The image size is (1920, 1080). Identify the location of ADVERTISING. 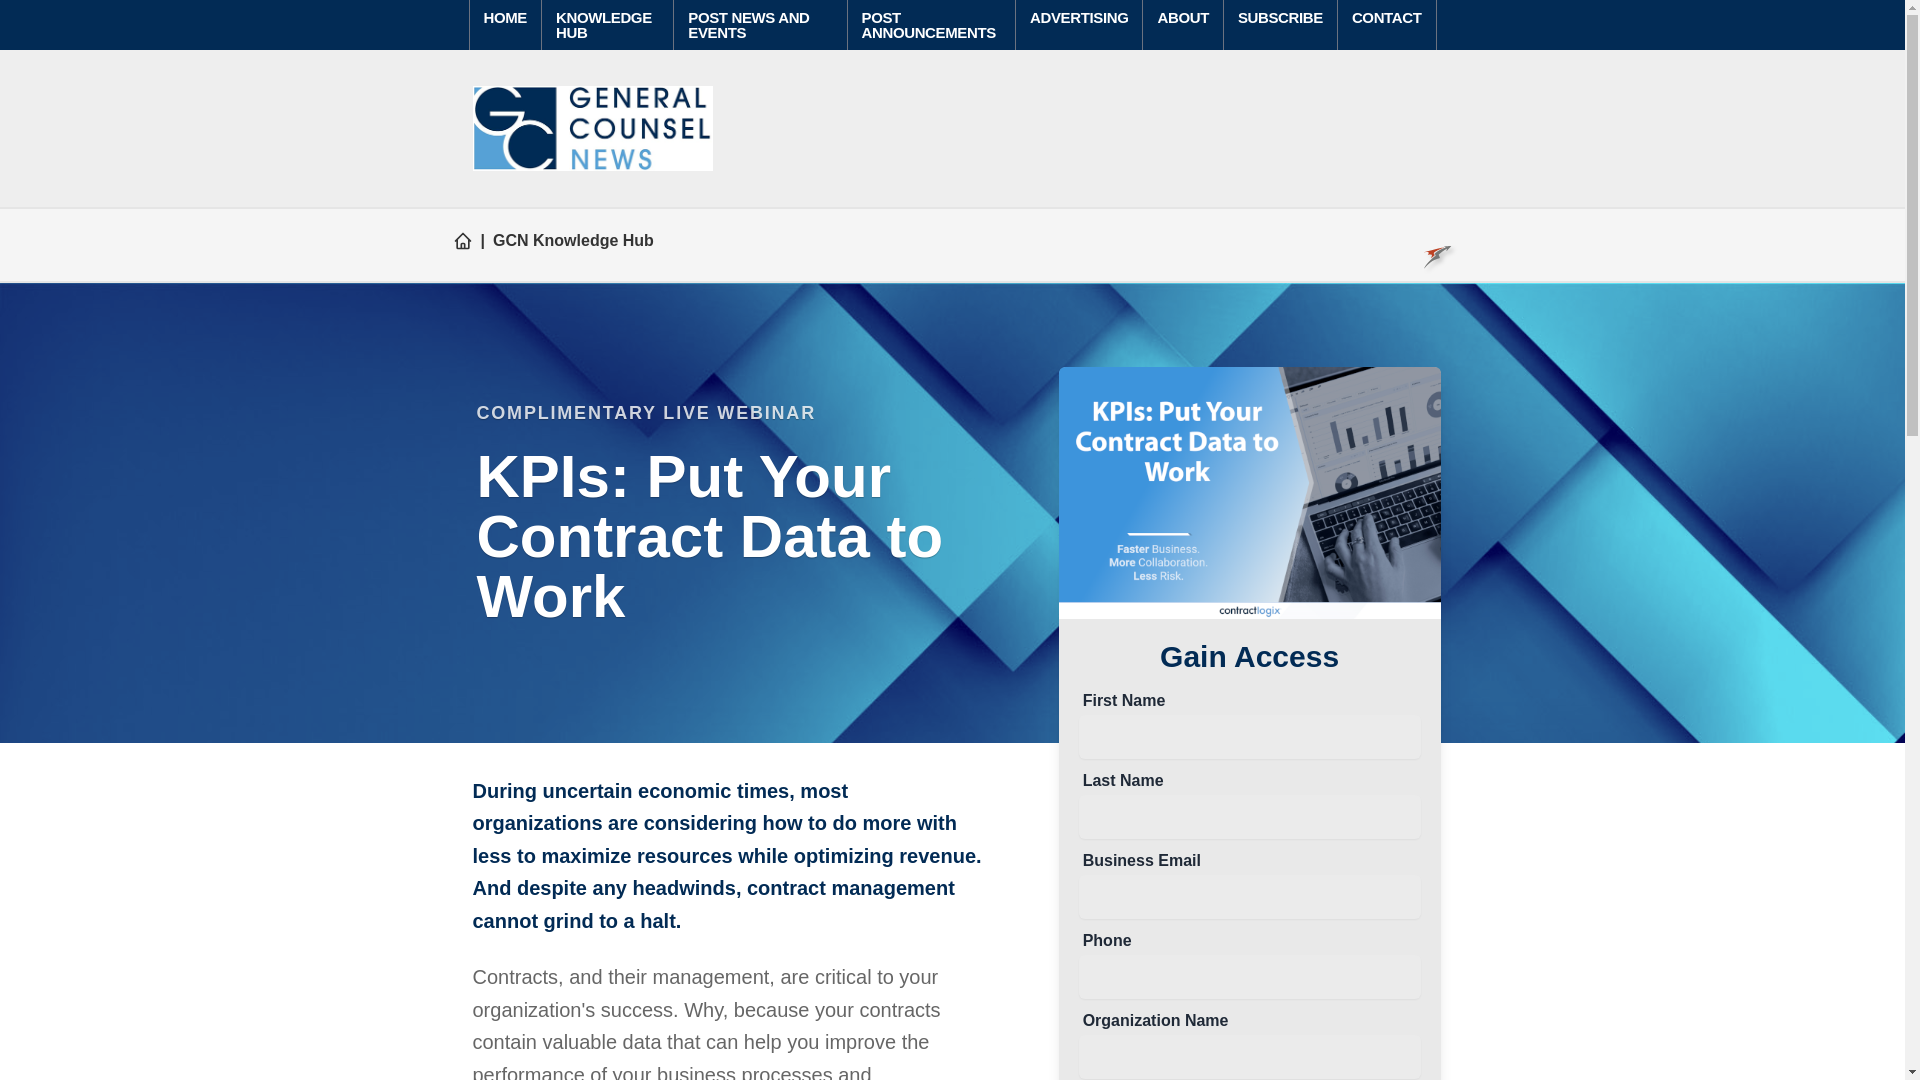
(1078, 16).